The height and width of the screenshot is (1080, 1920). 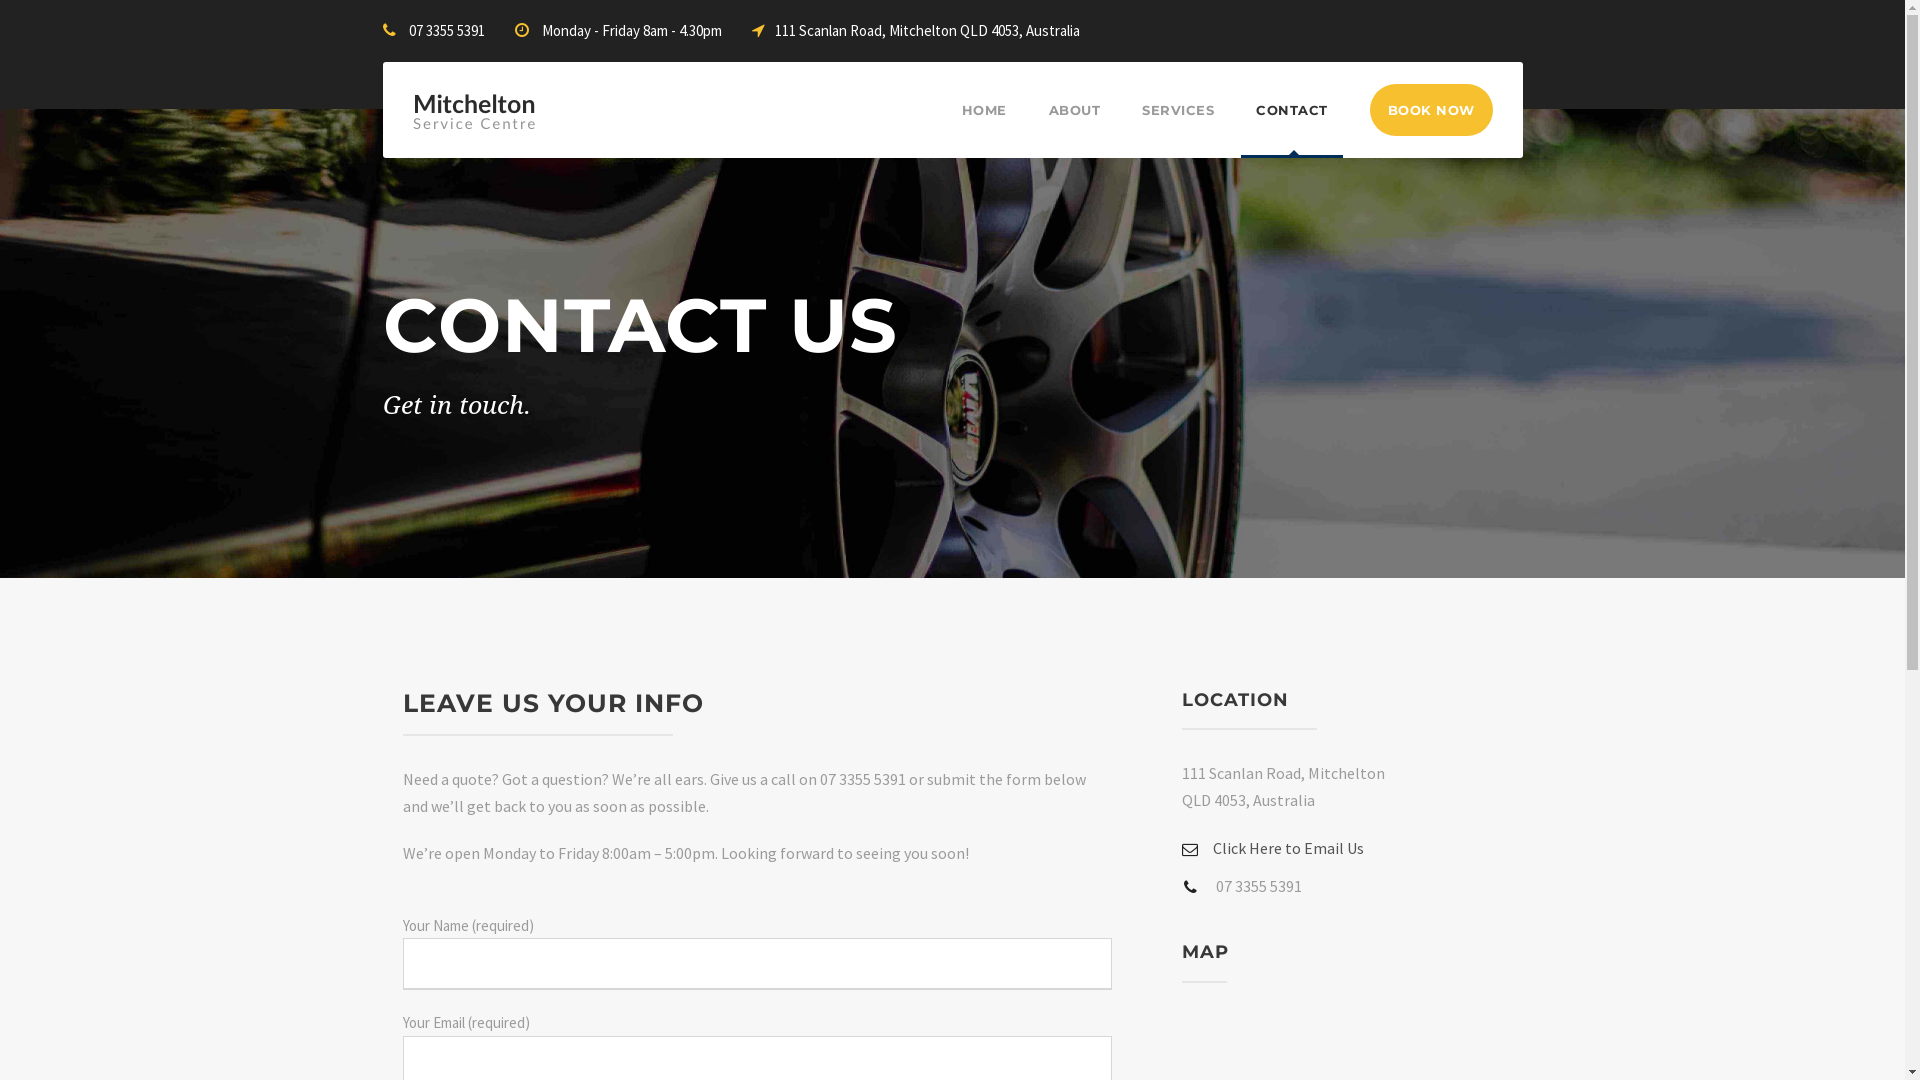 What do you see at coordinates (1432, 110) in the screenshot?
I see `BOOK NOW` at bounding box center [1432, 110].